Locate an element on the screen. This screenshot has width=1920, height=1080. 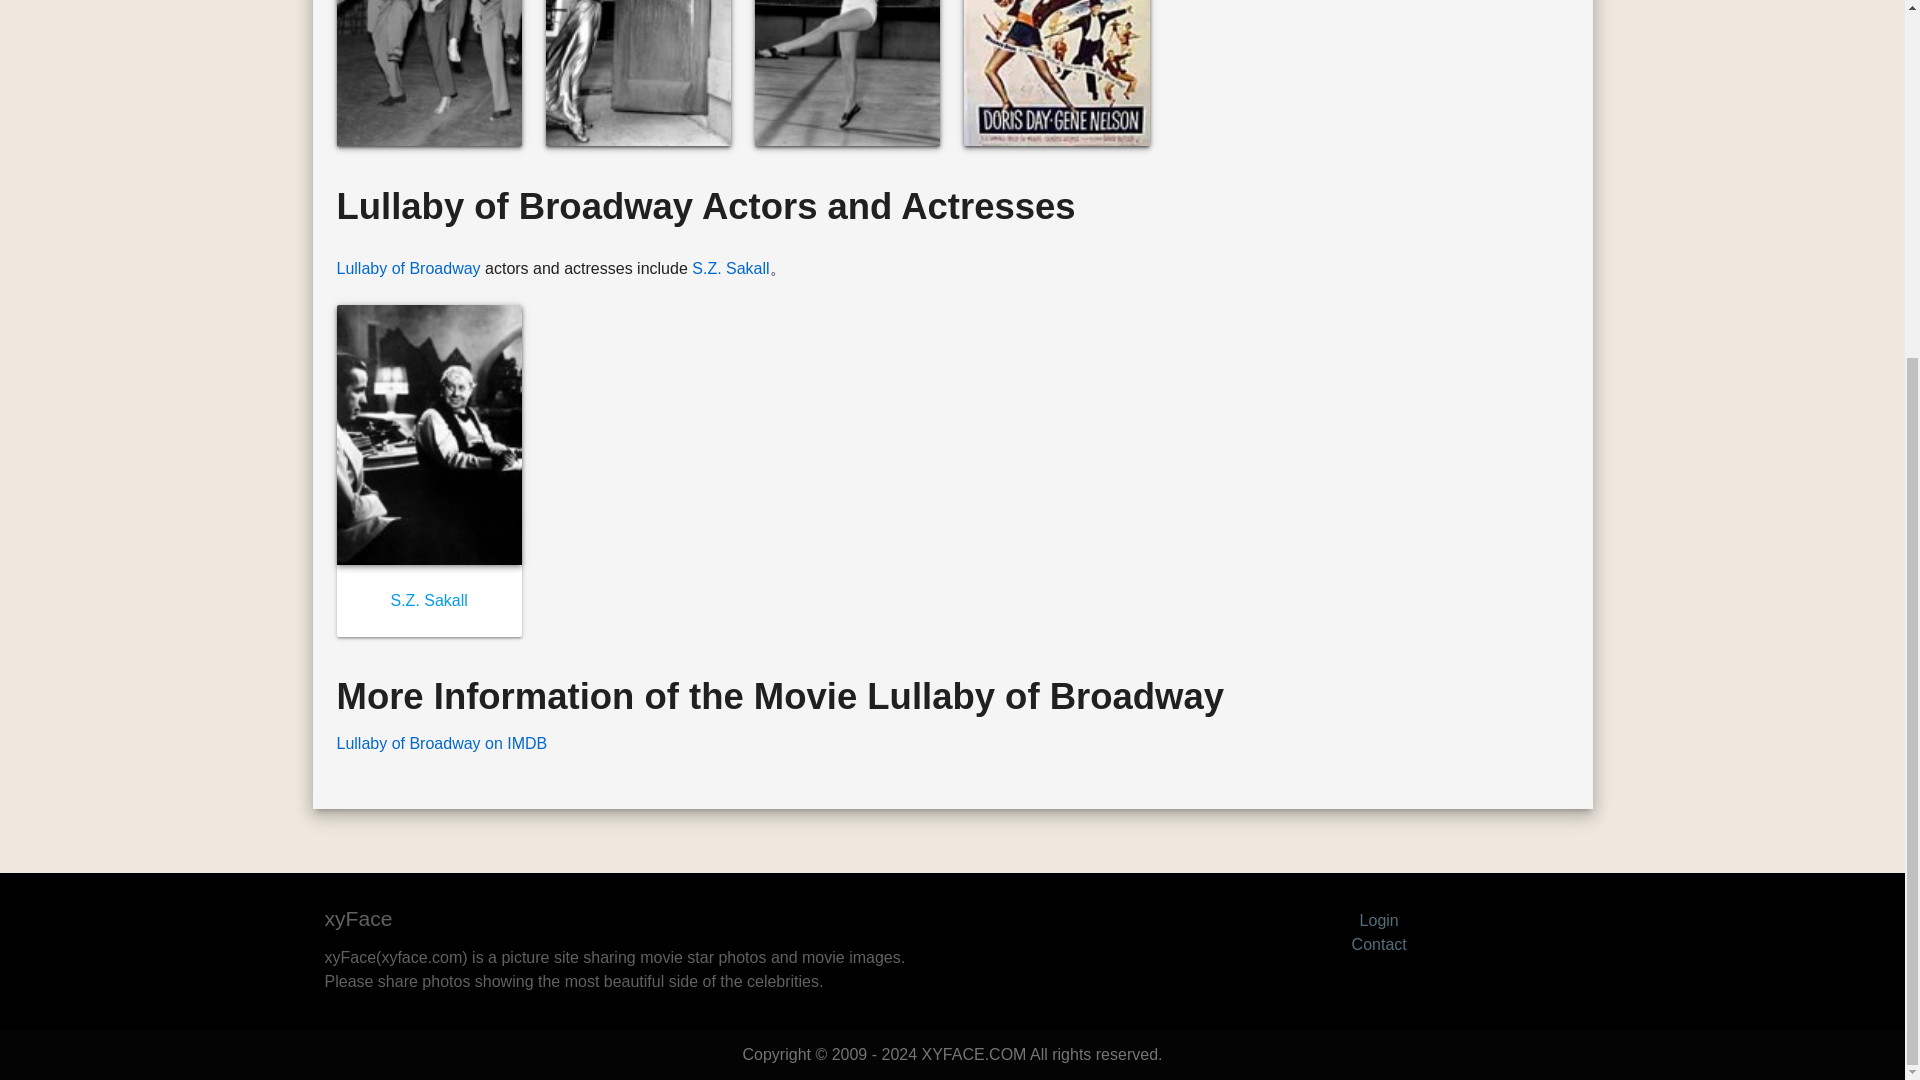
S.Z. Sakall is located at coordinates (428, 600).